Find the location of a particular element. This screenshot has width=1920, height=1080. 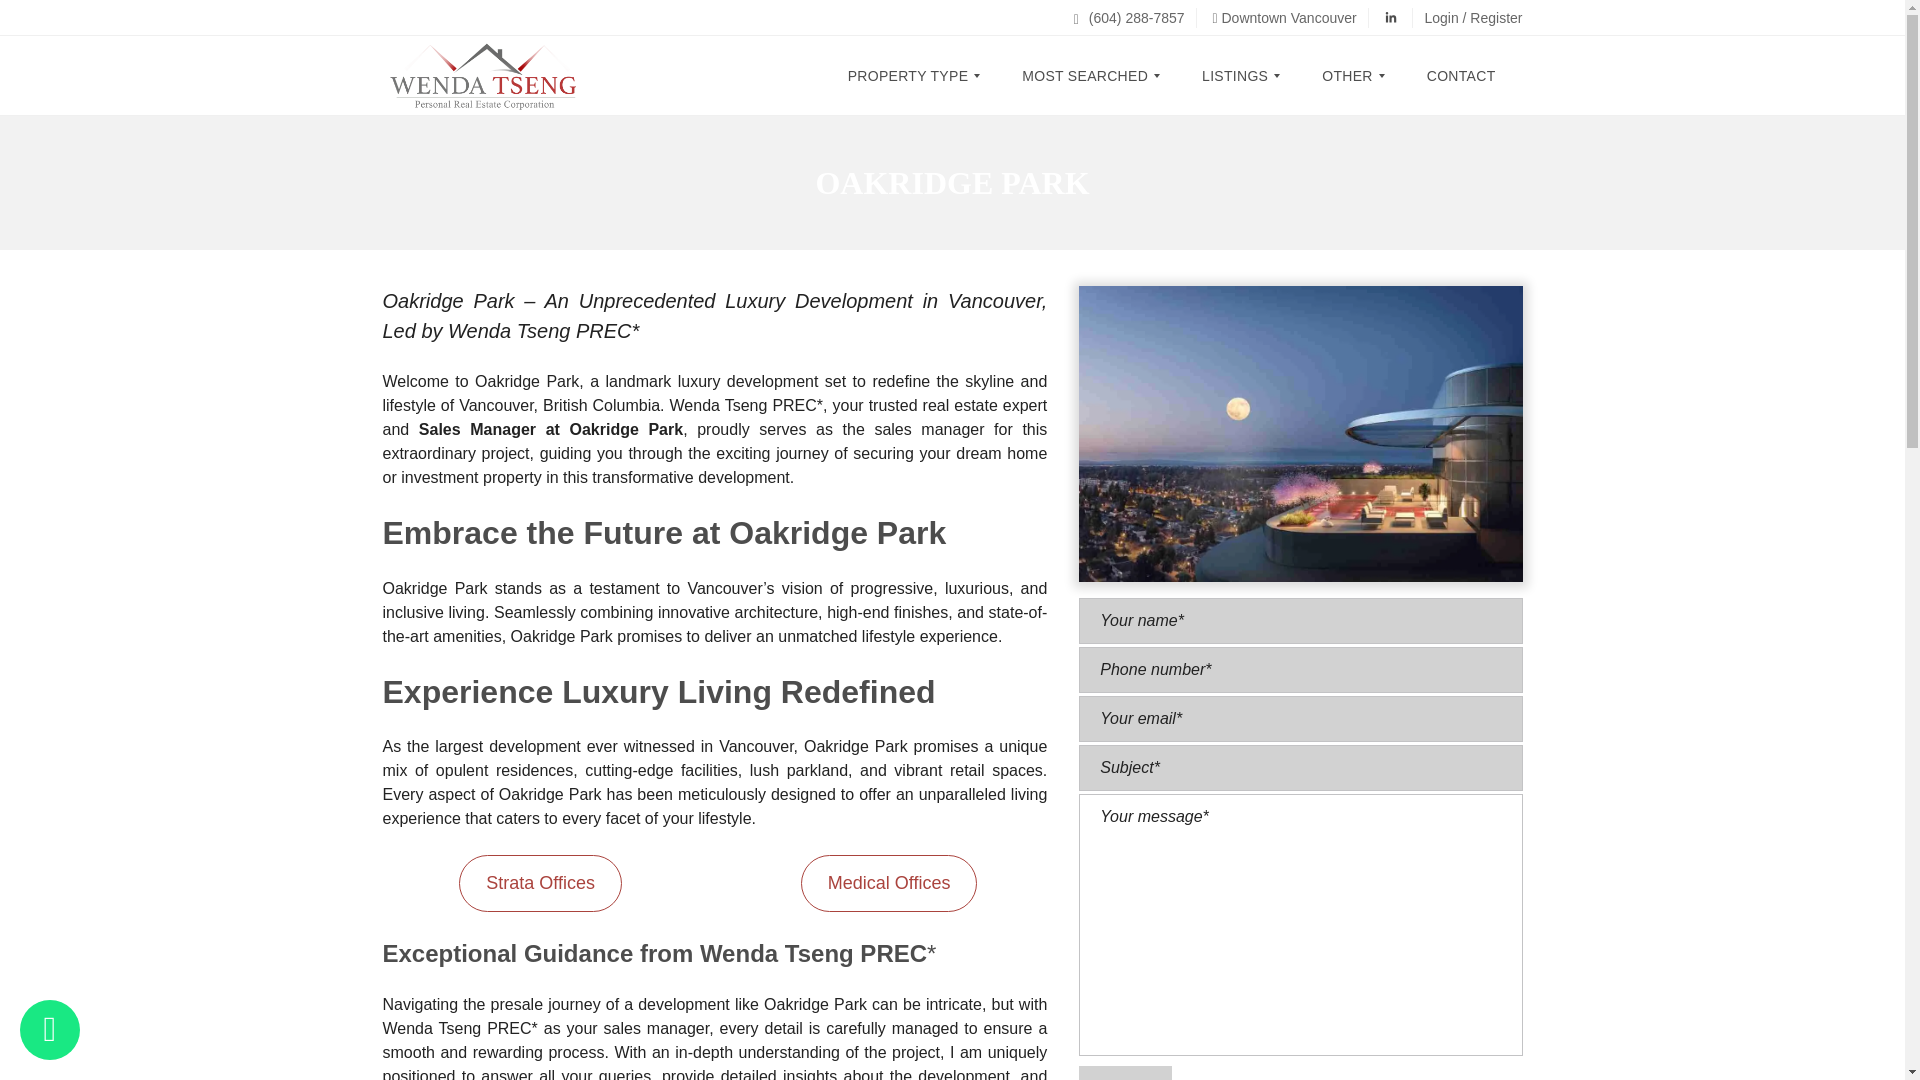

CONTACT is located at coordinates (1460, 75).